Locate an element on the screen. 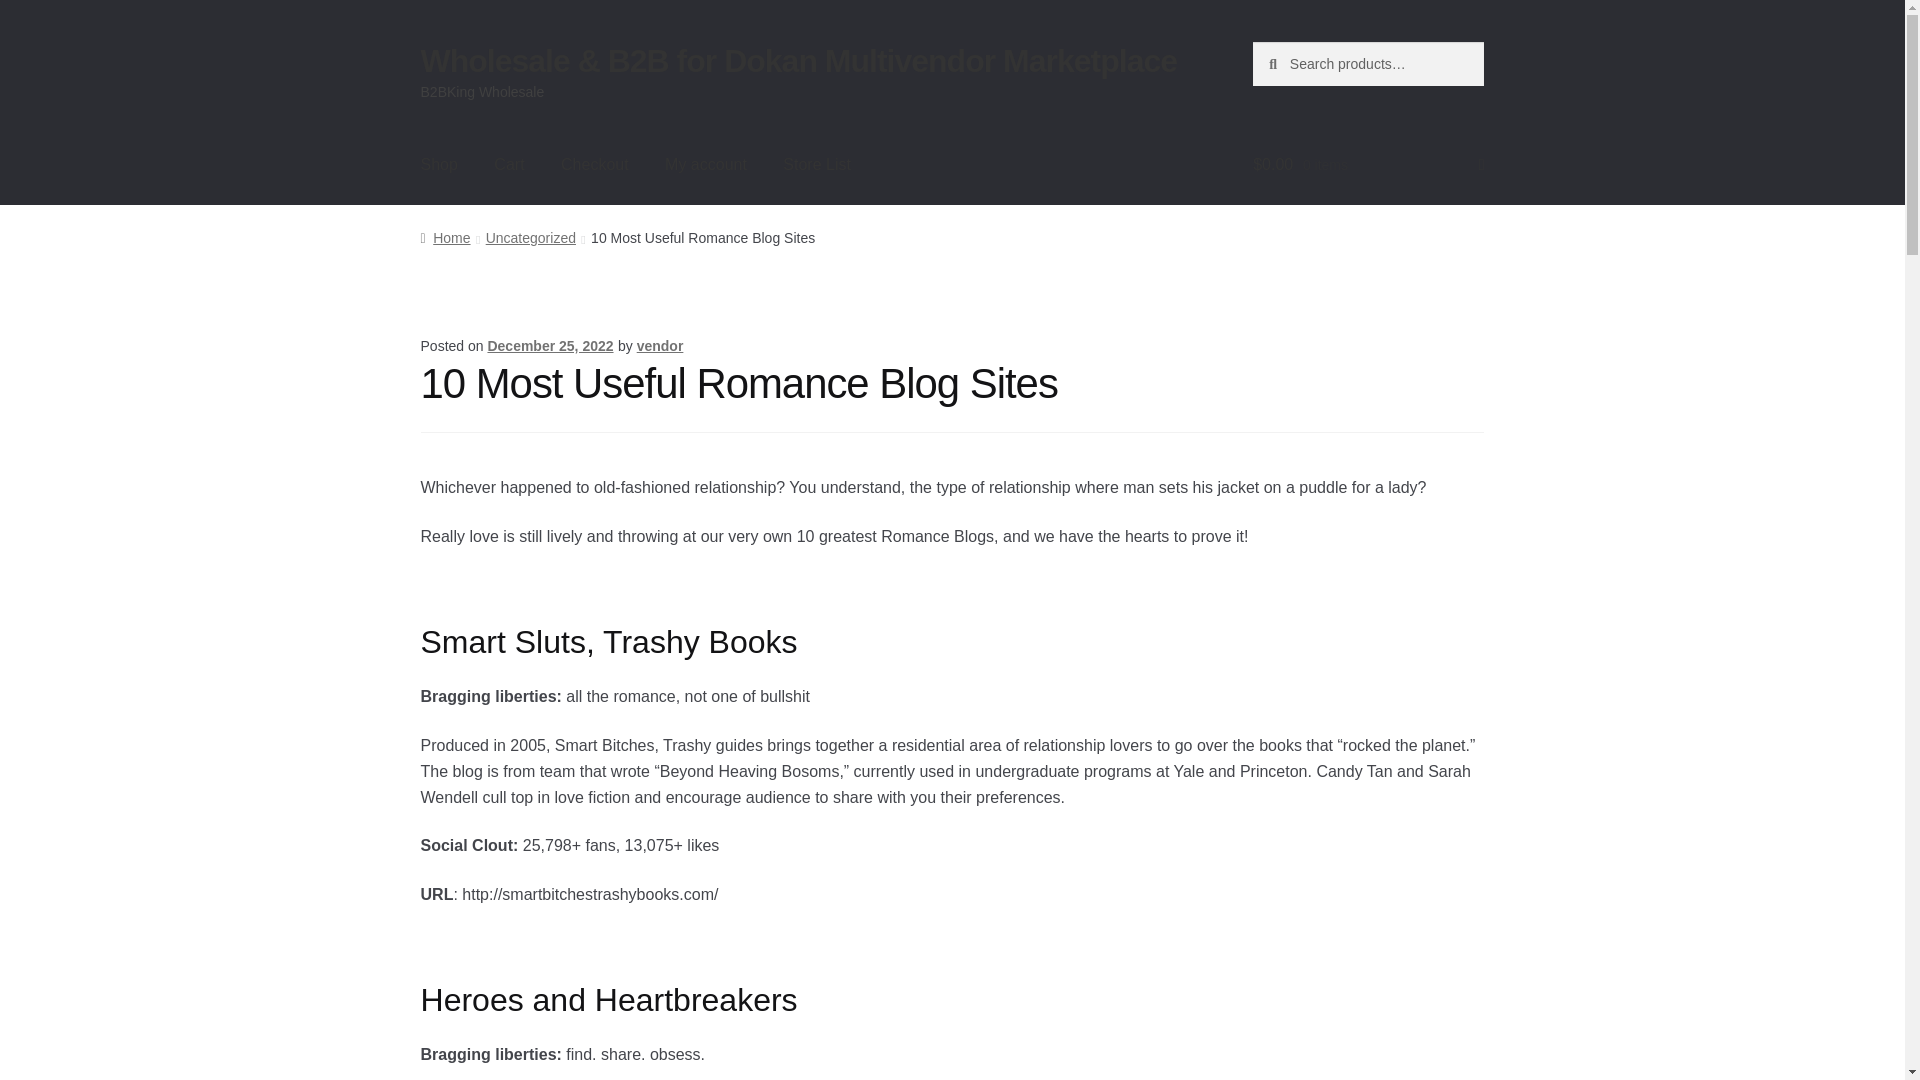 This screenshot has width=1920, height=1080. Uncategorized is located at coordinates (530, 238).